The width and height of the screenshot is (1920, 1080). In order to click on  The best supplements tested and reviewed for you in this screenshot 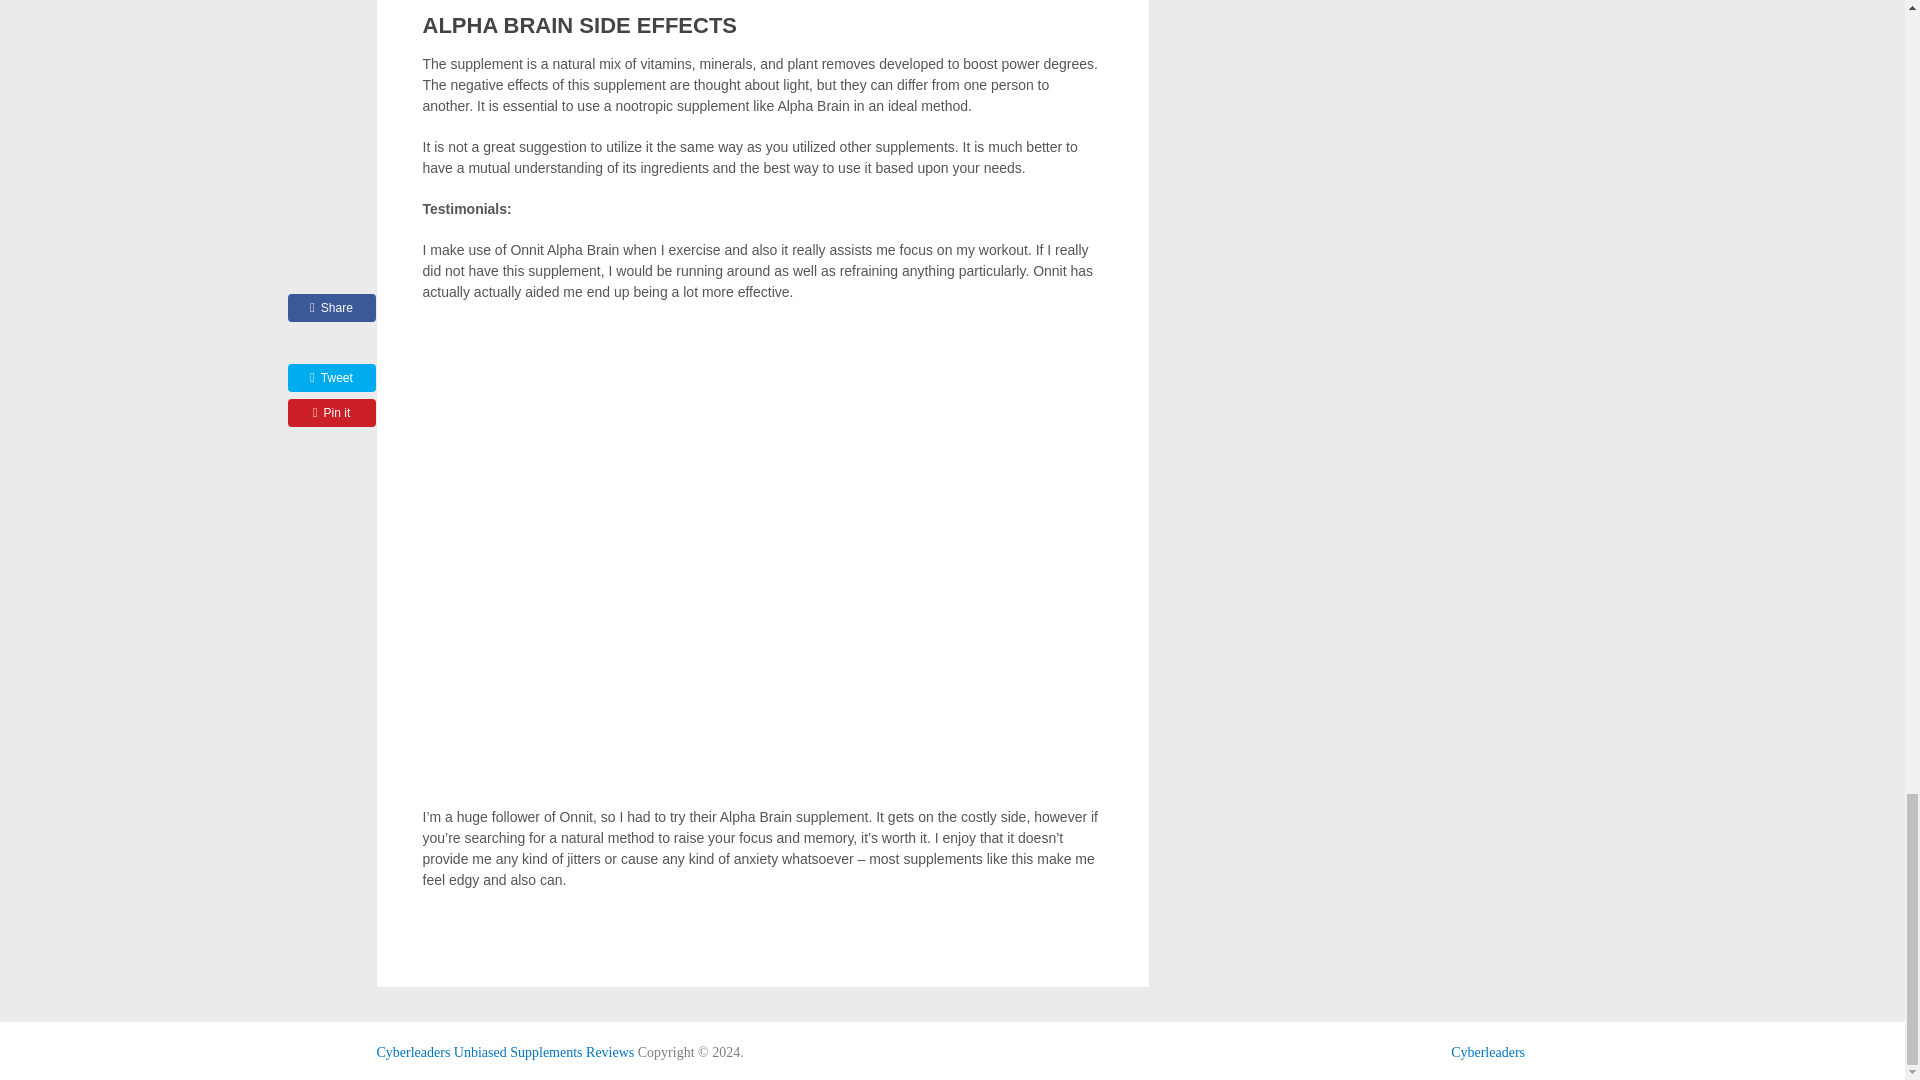, I will do `click(504, 1052)`.